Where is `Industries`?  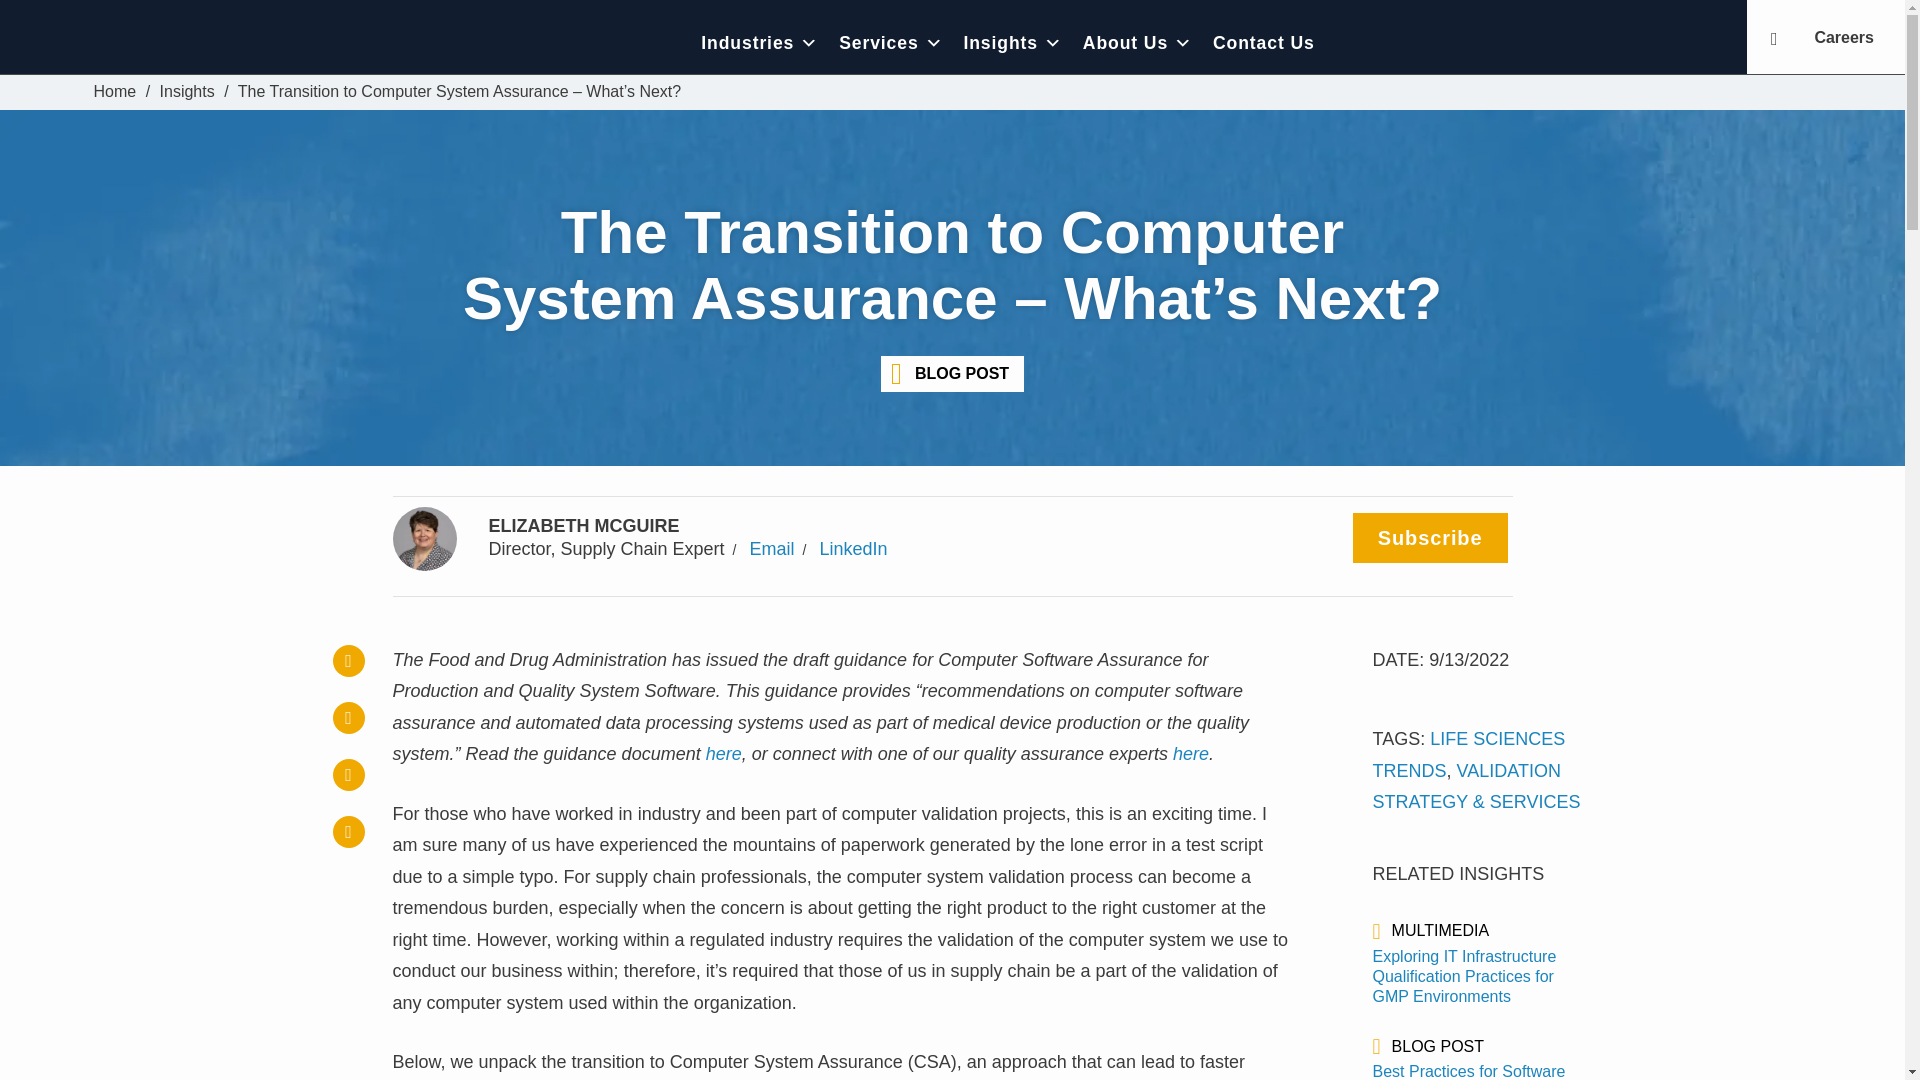 Industries is located at coordinates (760, 42).